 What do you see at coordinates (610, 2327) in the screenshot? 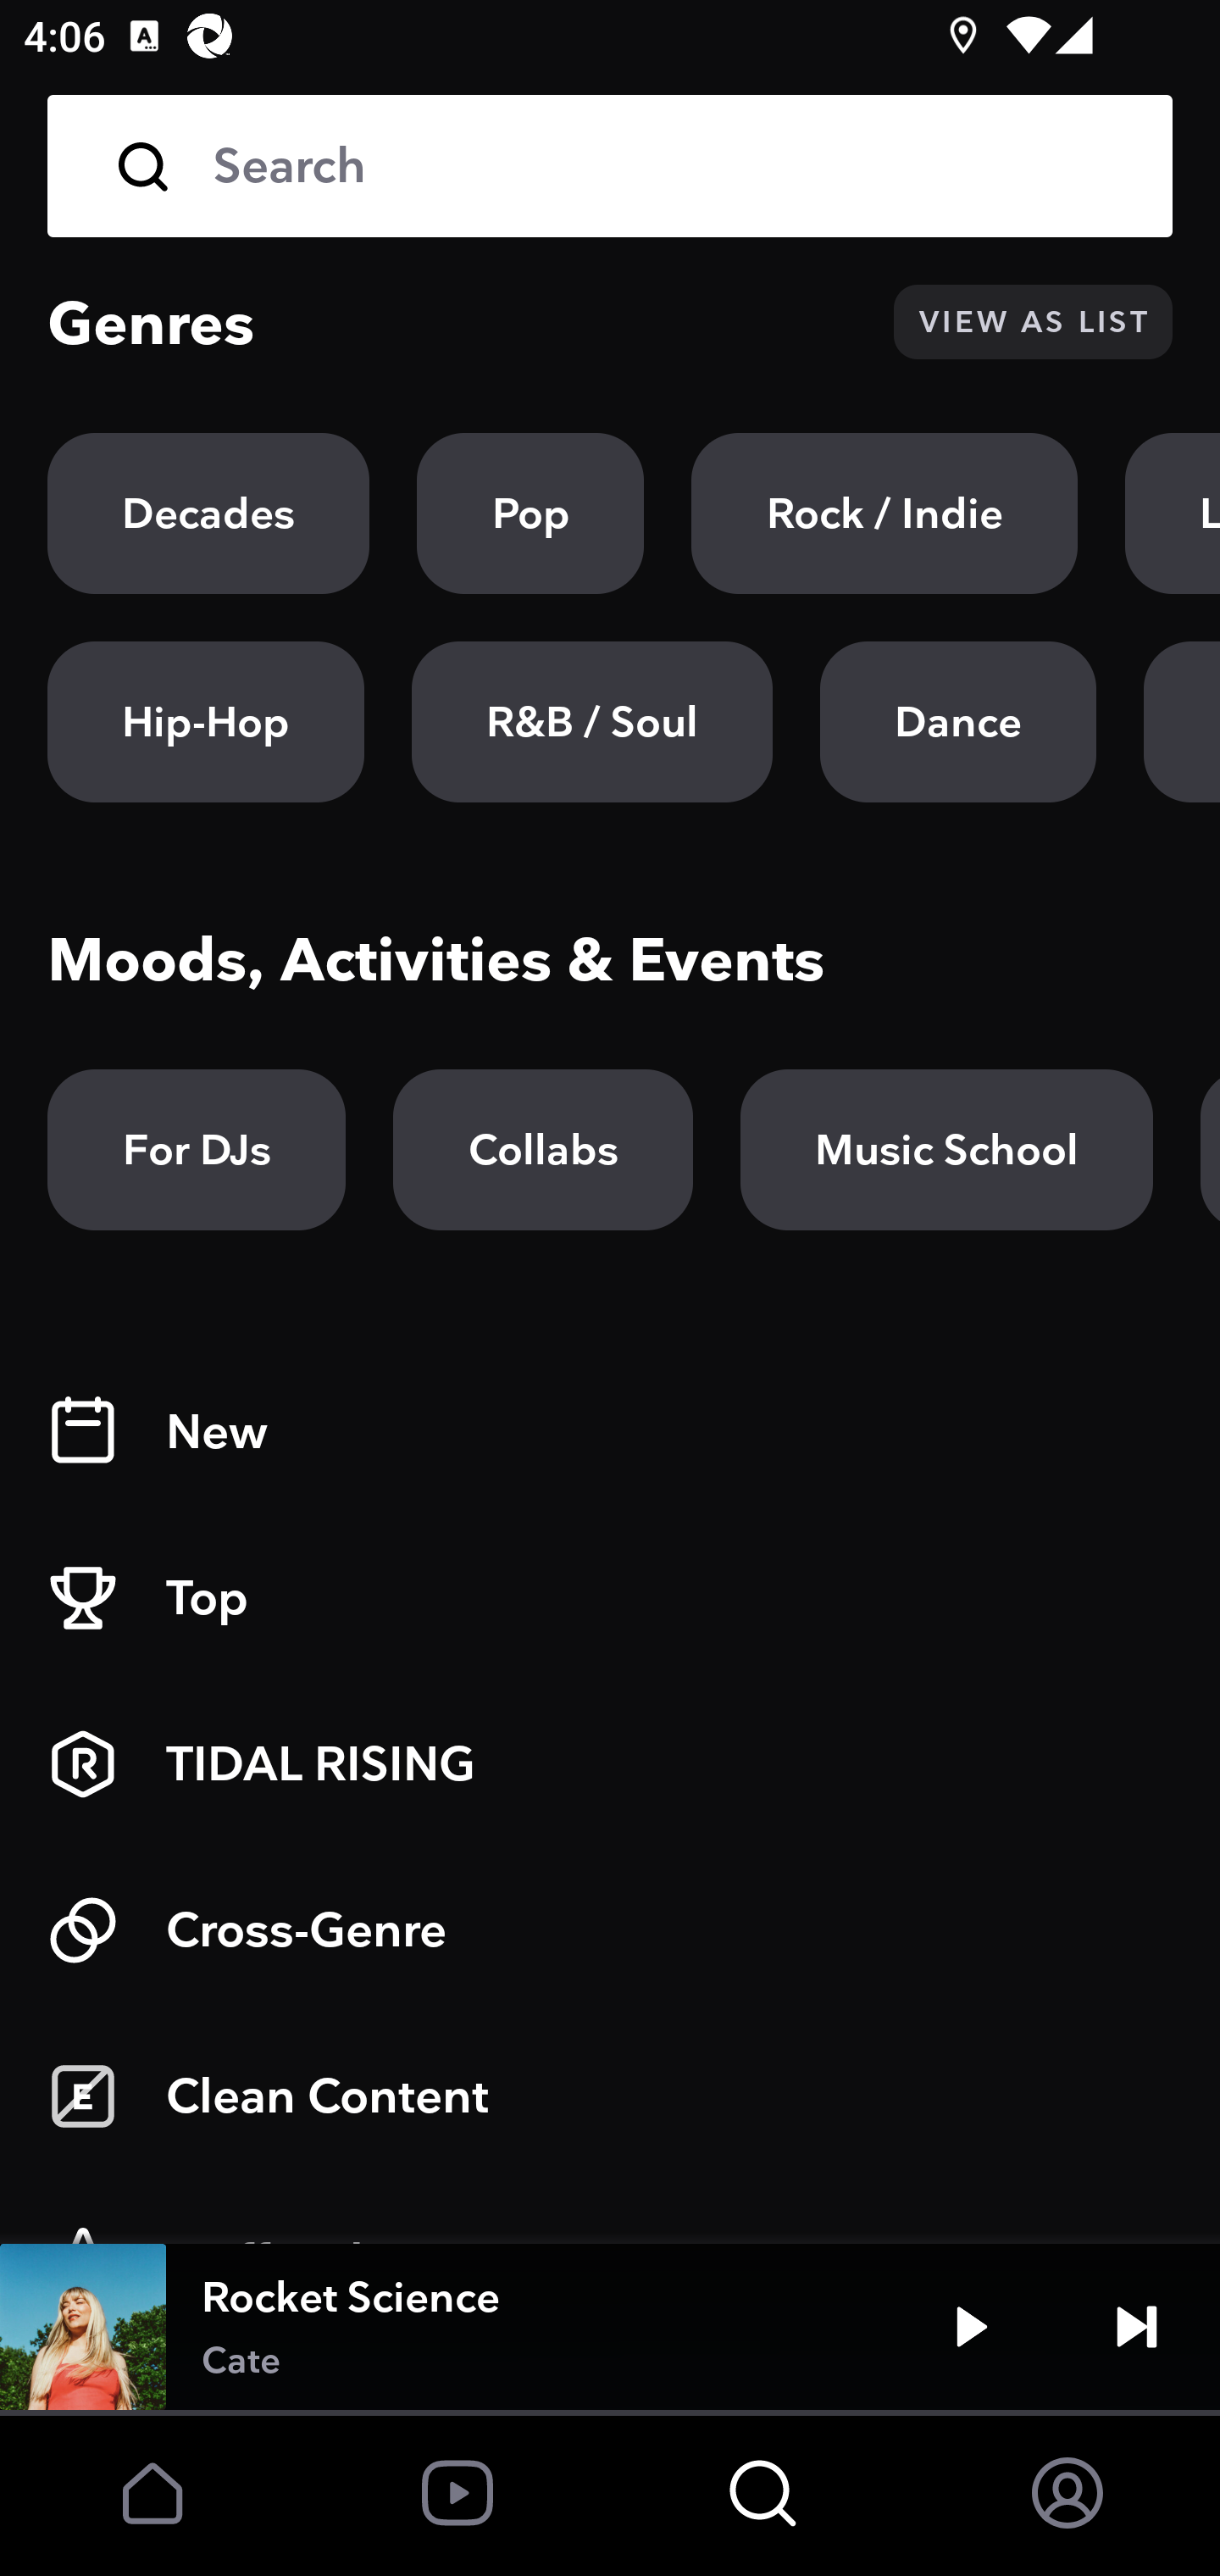
I see `Rocket Science Cate Play` at bounding box center [610, 2327].